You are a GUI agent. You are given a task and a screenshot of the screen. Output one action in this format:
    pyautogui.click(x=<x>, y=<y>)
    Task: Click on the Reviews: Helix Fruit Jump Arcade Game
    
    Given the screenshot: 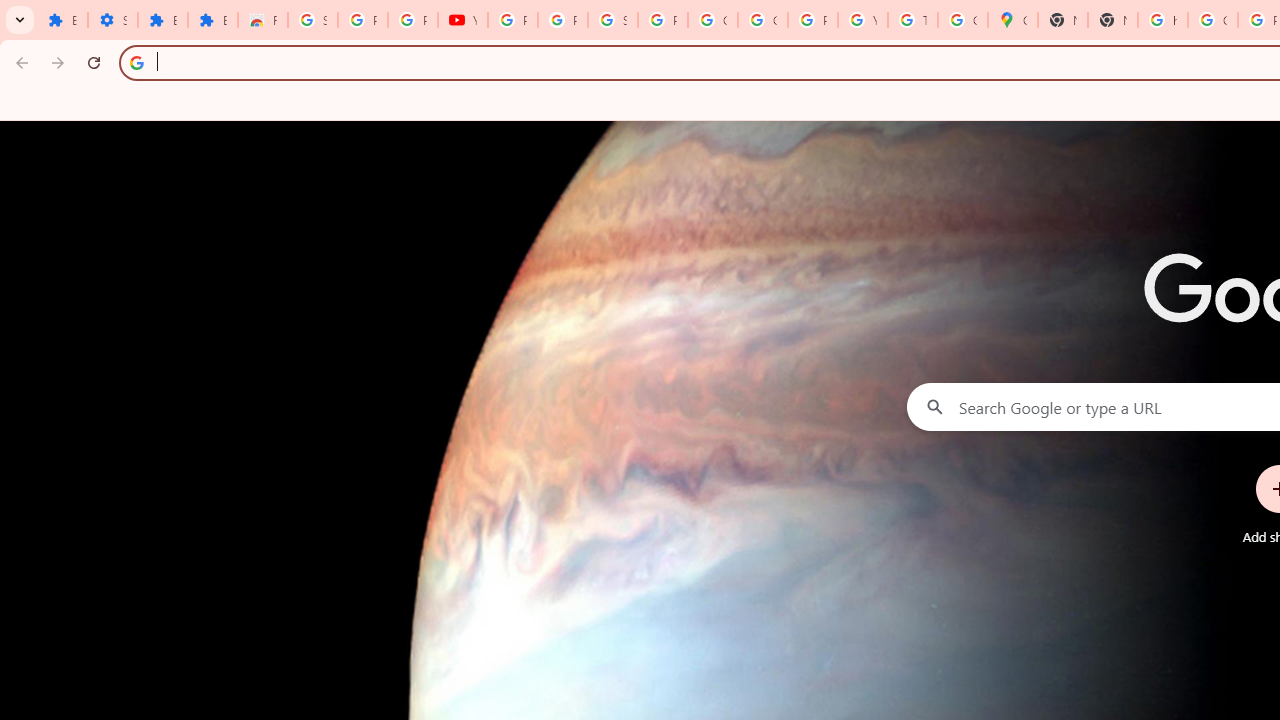 What is the action you would take?
    pyautogui.click(x=262, y=20)
    